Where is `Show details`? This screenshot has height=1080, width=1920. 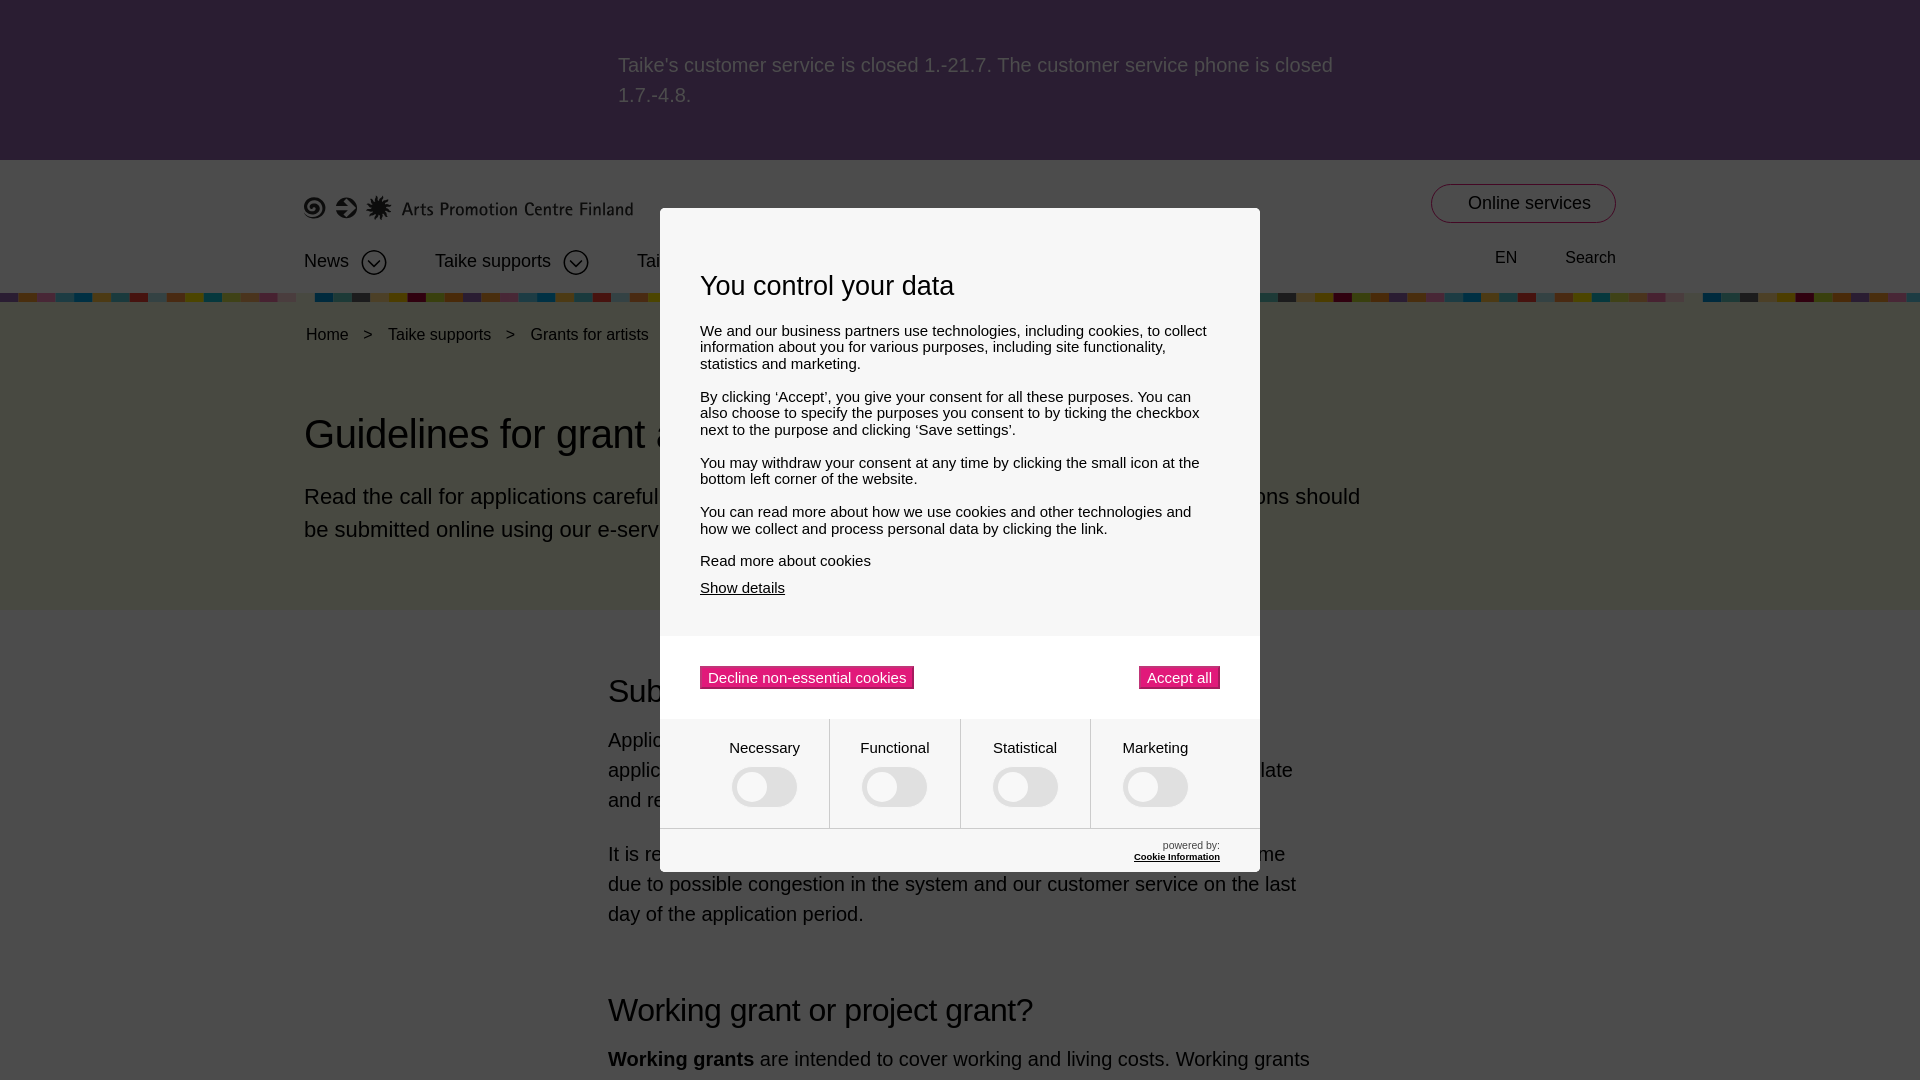
Show details is located at coordinates (742, 587).